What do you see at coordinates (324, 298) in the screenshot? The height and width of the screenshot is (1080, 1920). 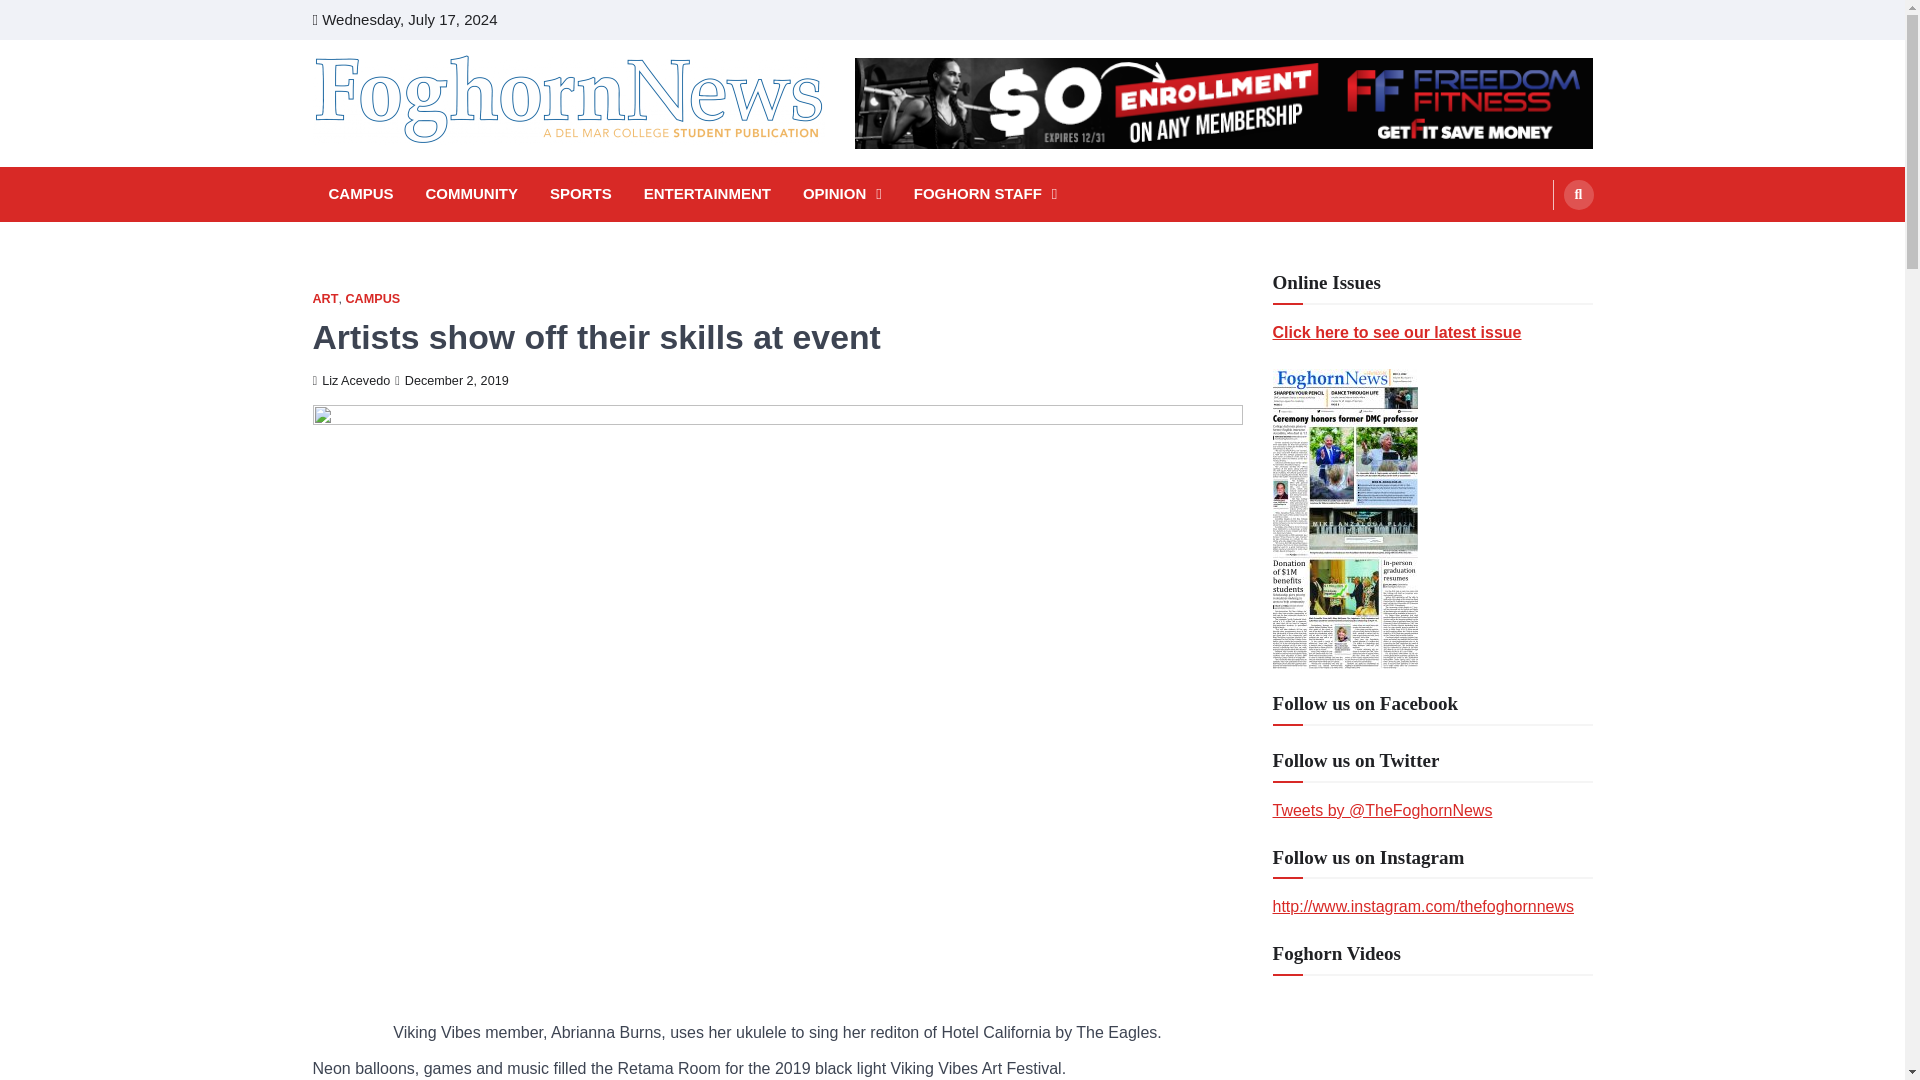 I see `ART` at bounding box center [324, 298].